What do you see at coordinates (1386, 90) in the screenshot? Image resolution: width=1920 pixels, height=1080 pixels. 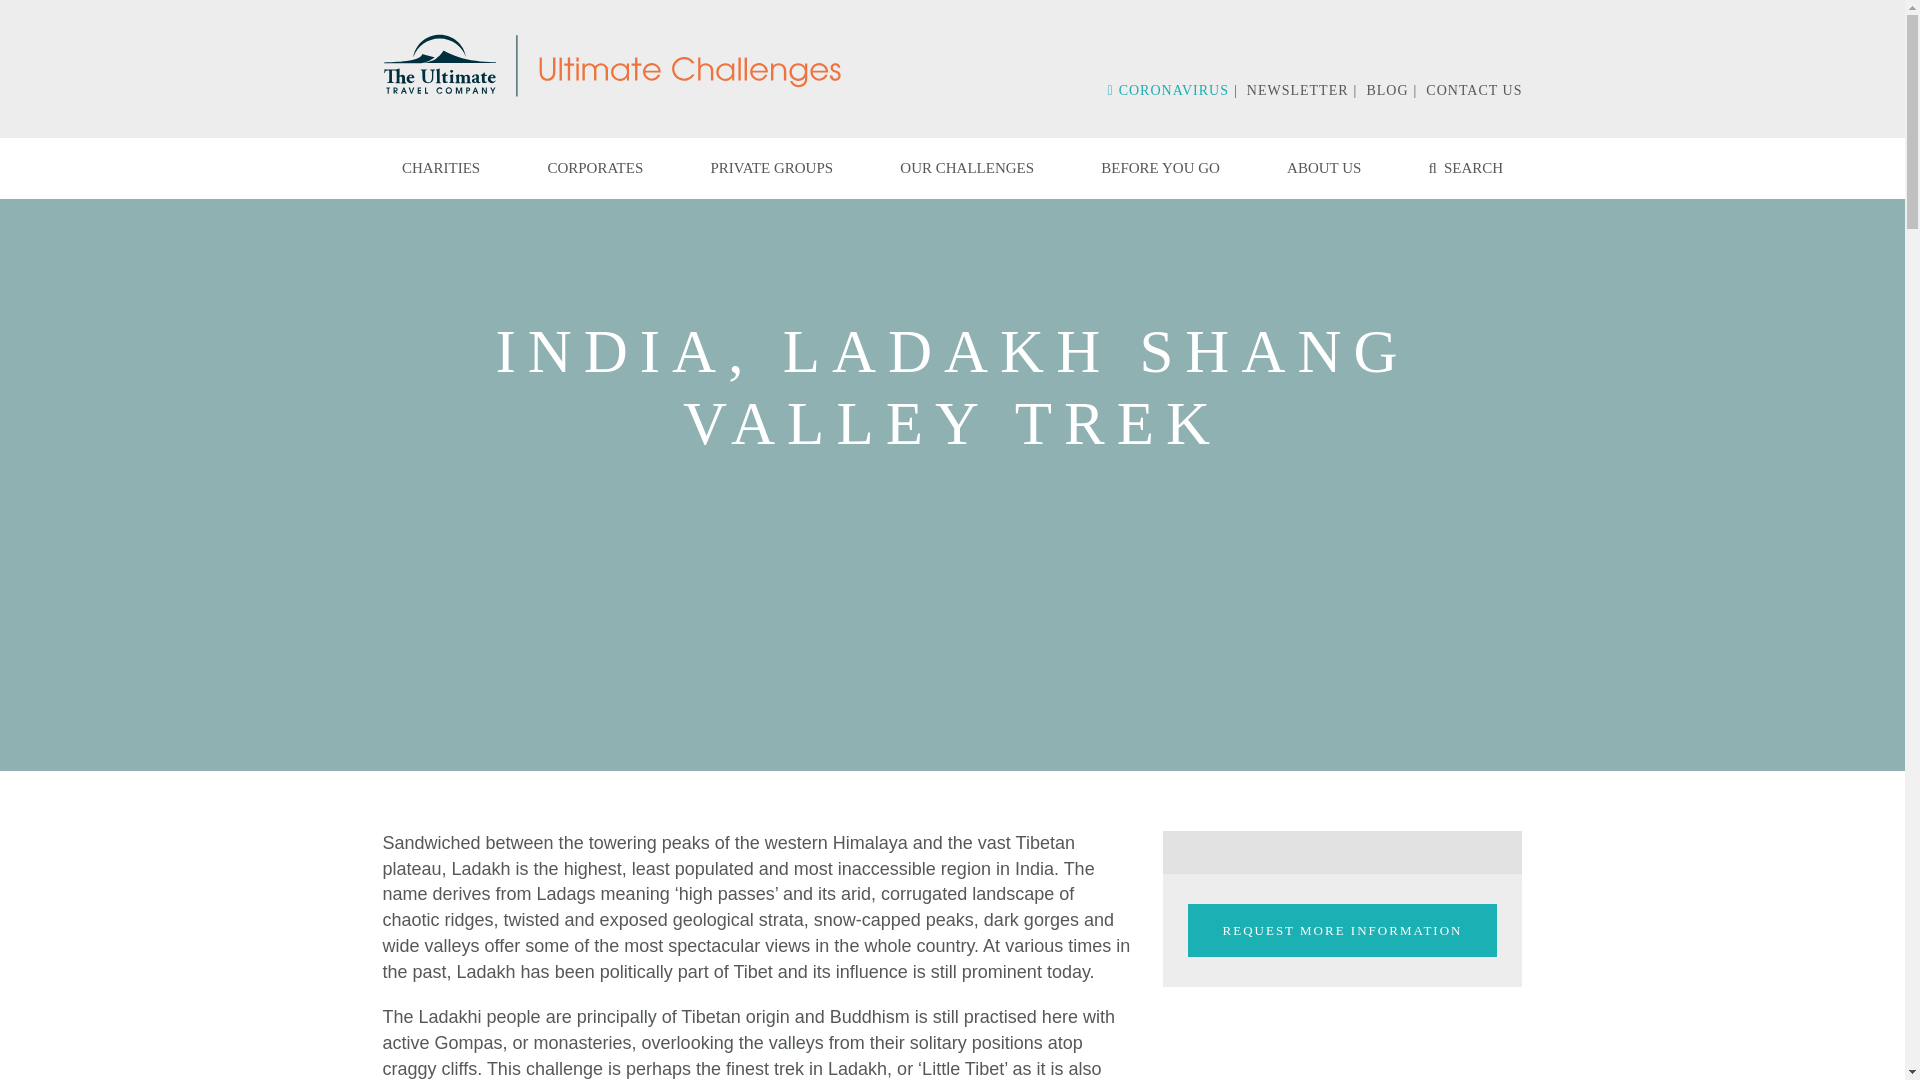 I see `BLOG` at bounding box center [1386, 90].